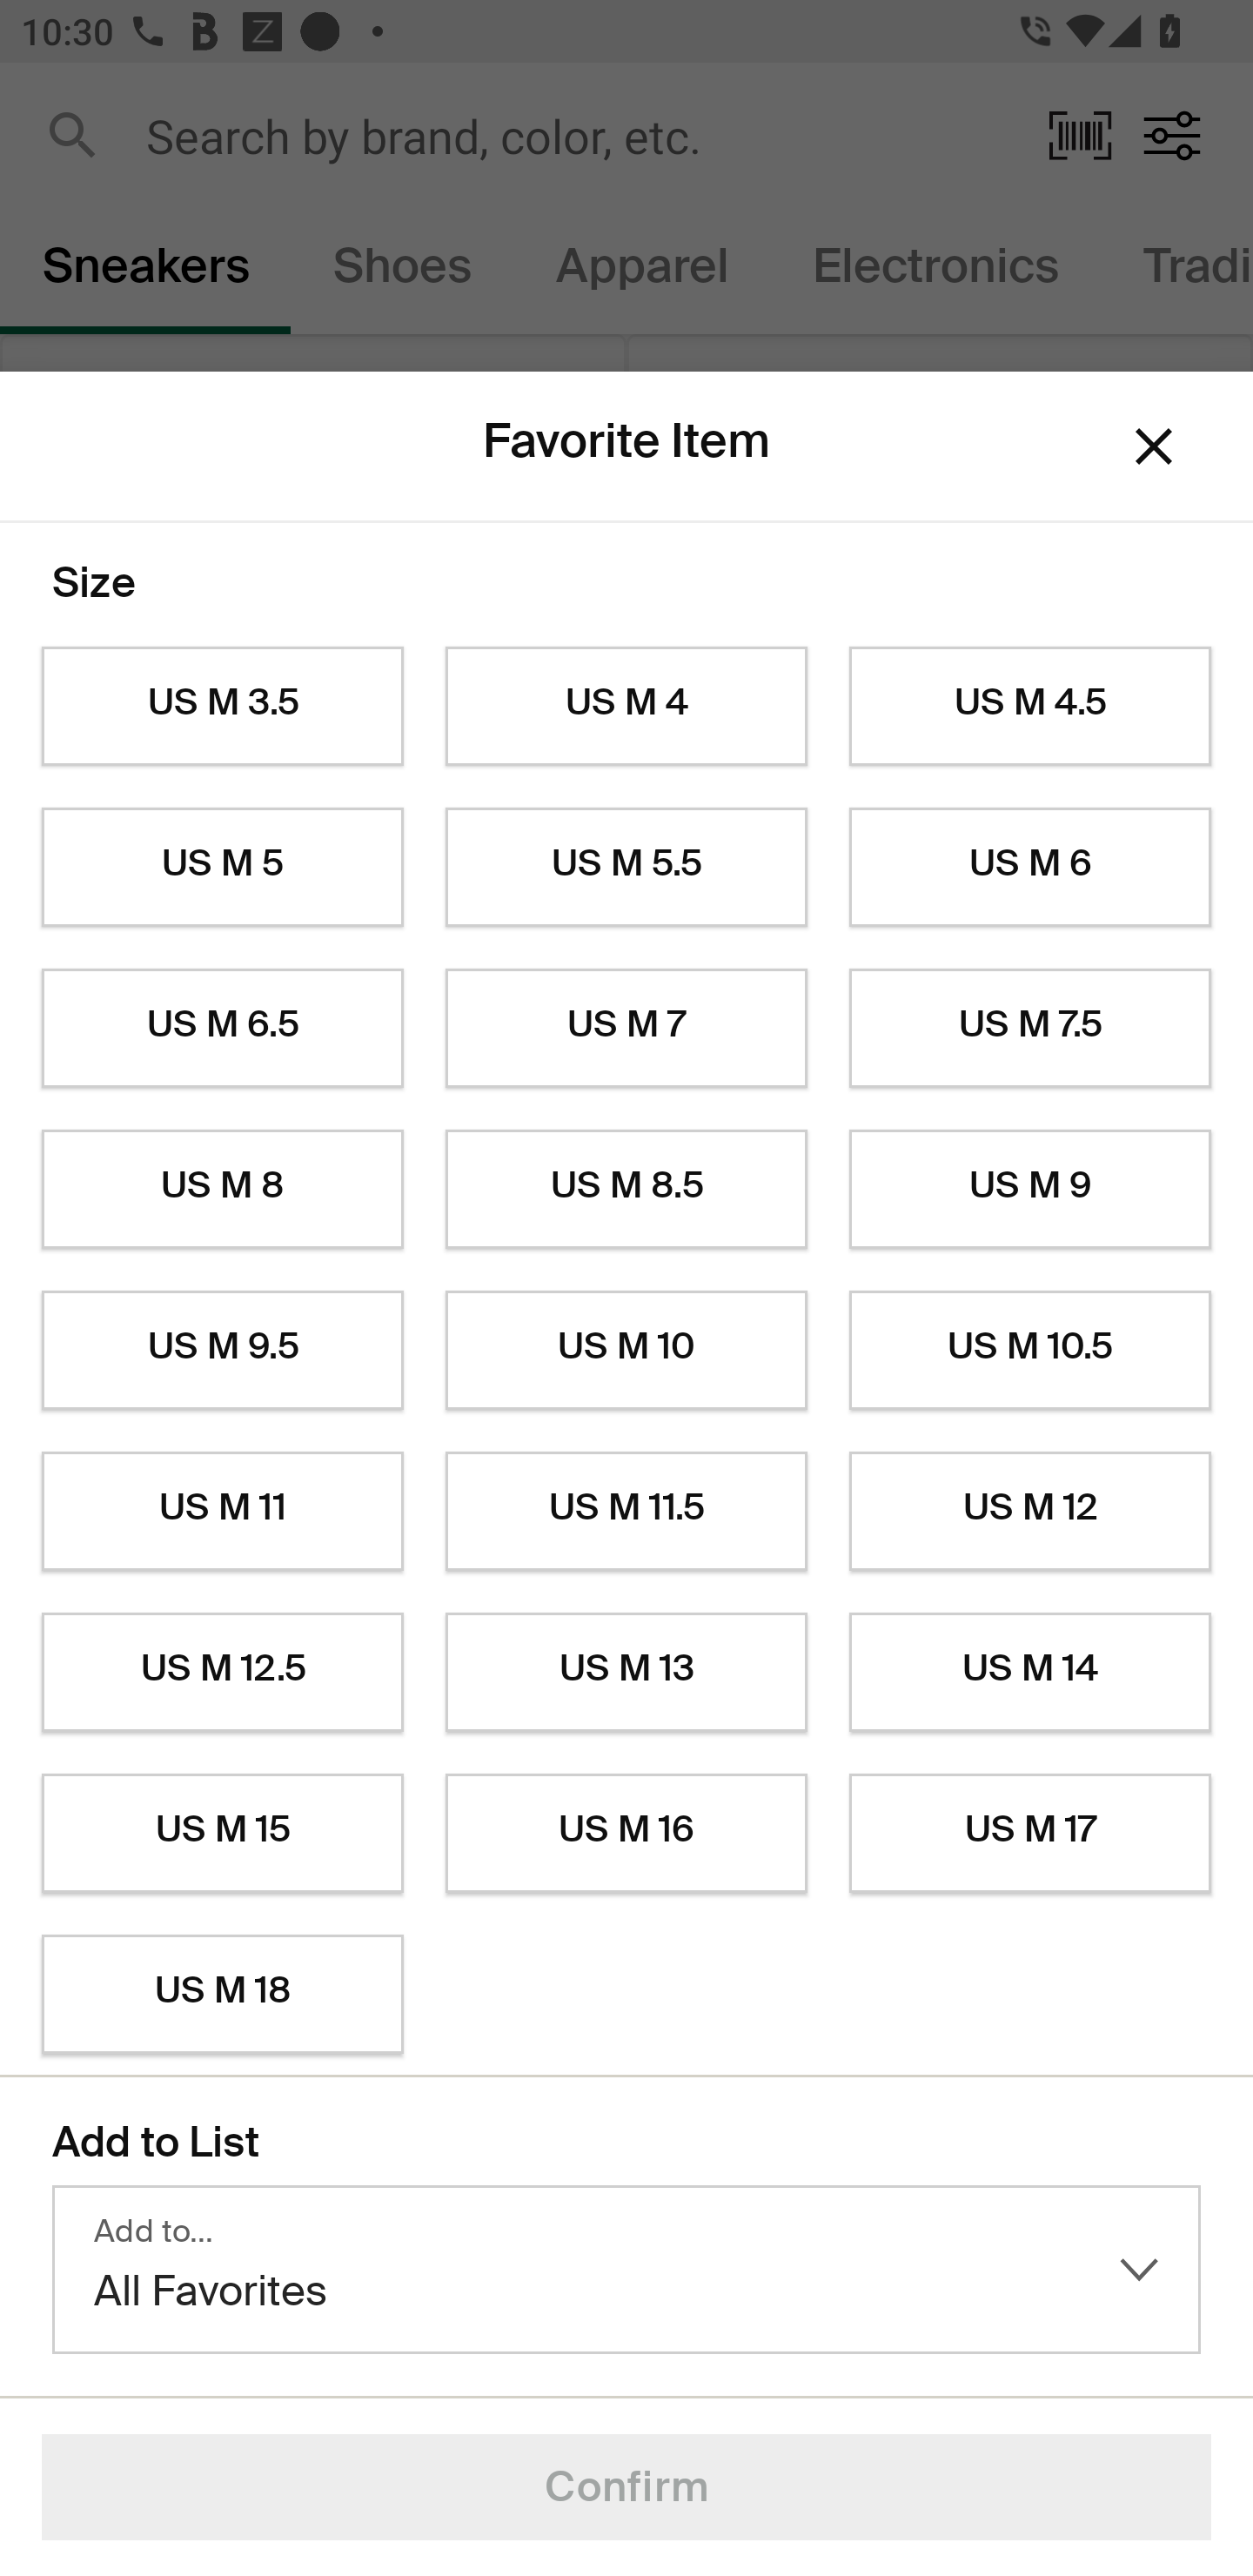 Image resolution: width=1253 pixels, height=2576 pixels. I want to click on Dismiss, so click(1154, 447).